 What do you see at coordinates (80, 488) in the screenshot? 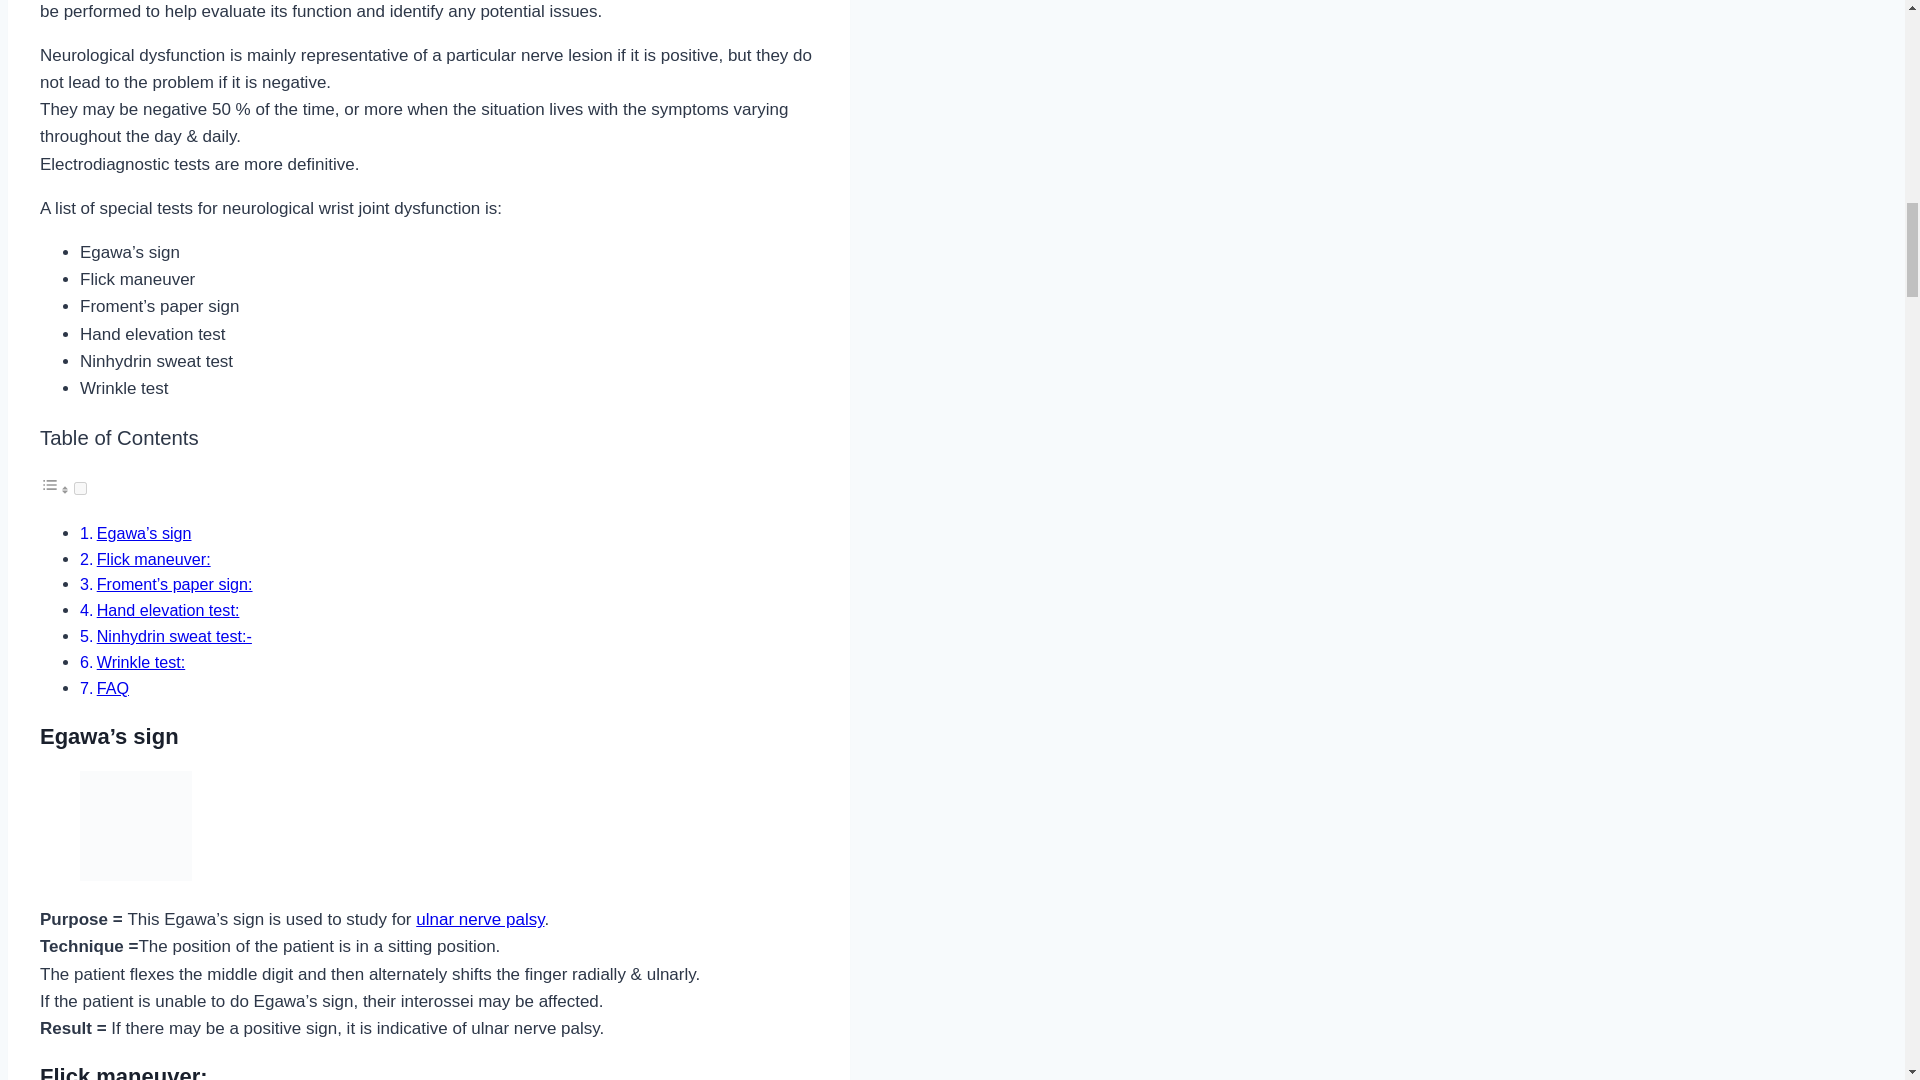
I see `on` at bounding box center [80, 488].